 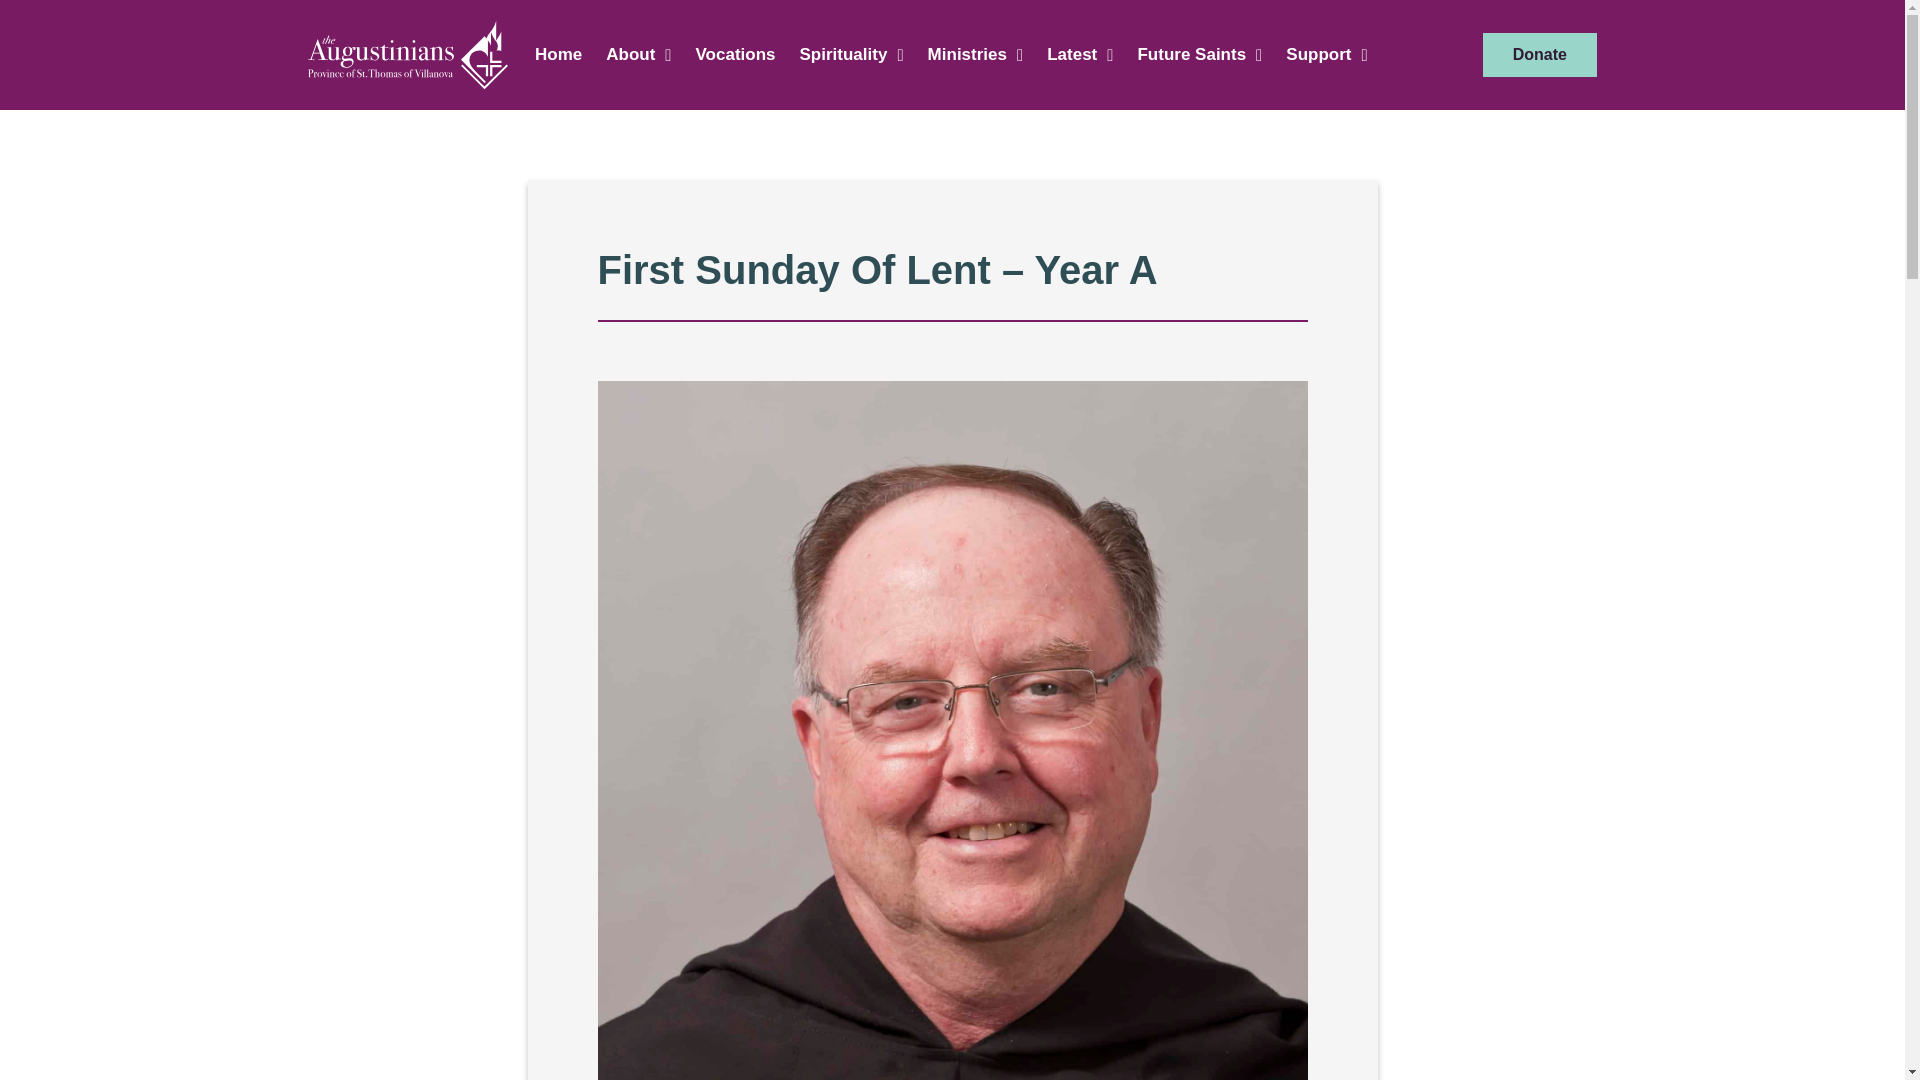 What do you see at coordinates (1200, 54) in the screenshot?
I see `Future Saints` at bounding box center [1200, 54].